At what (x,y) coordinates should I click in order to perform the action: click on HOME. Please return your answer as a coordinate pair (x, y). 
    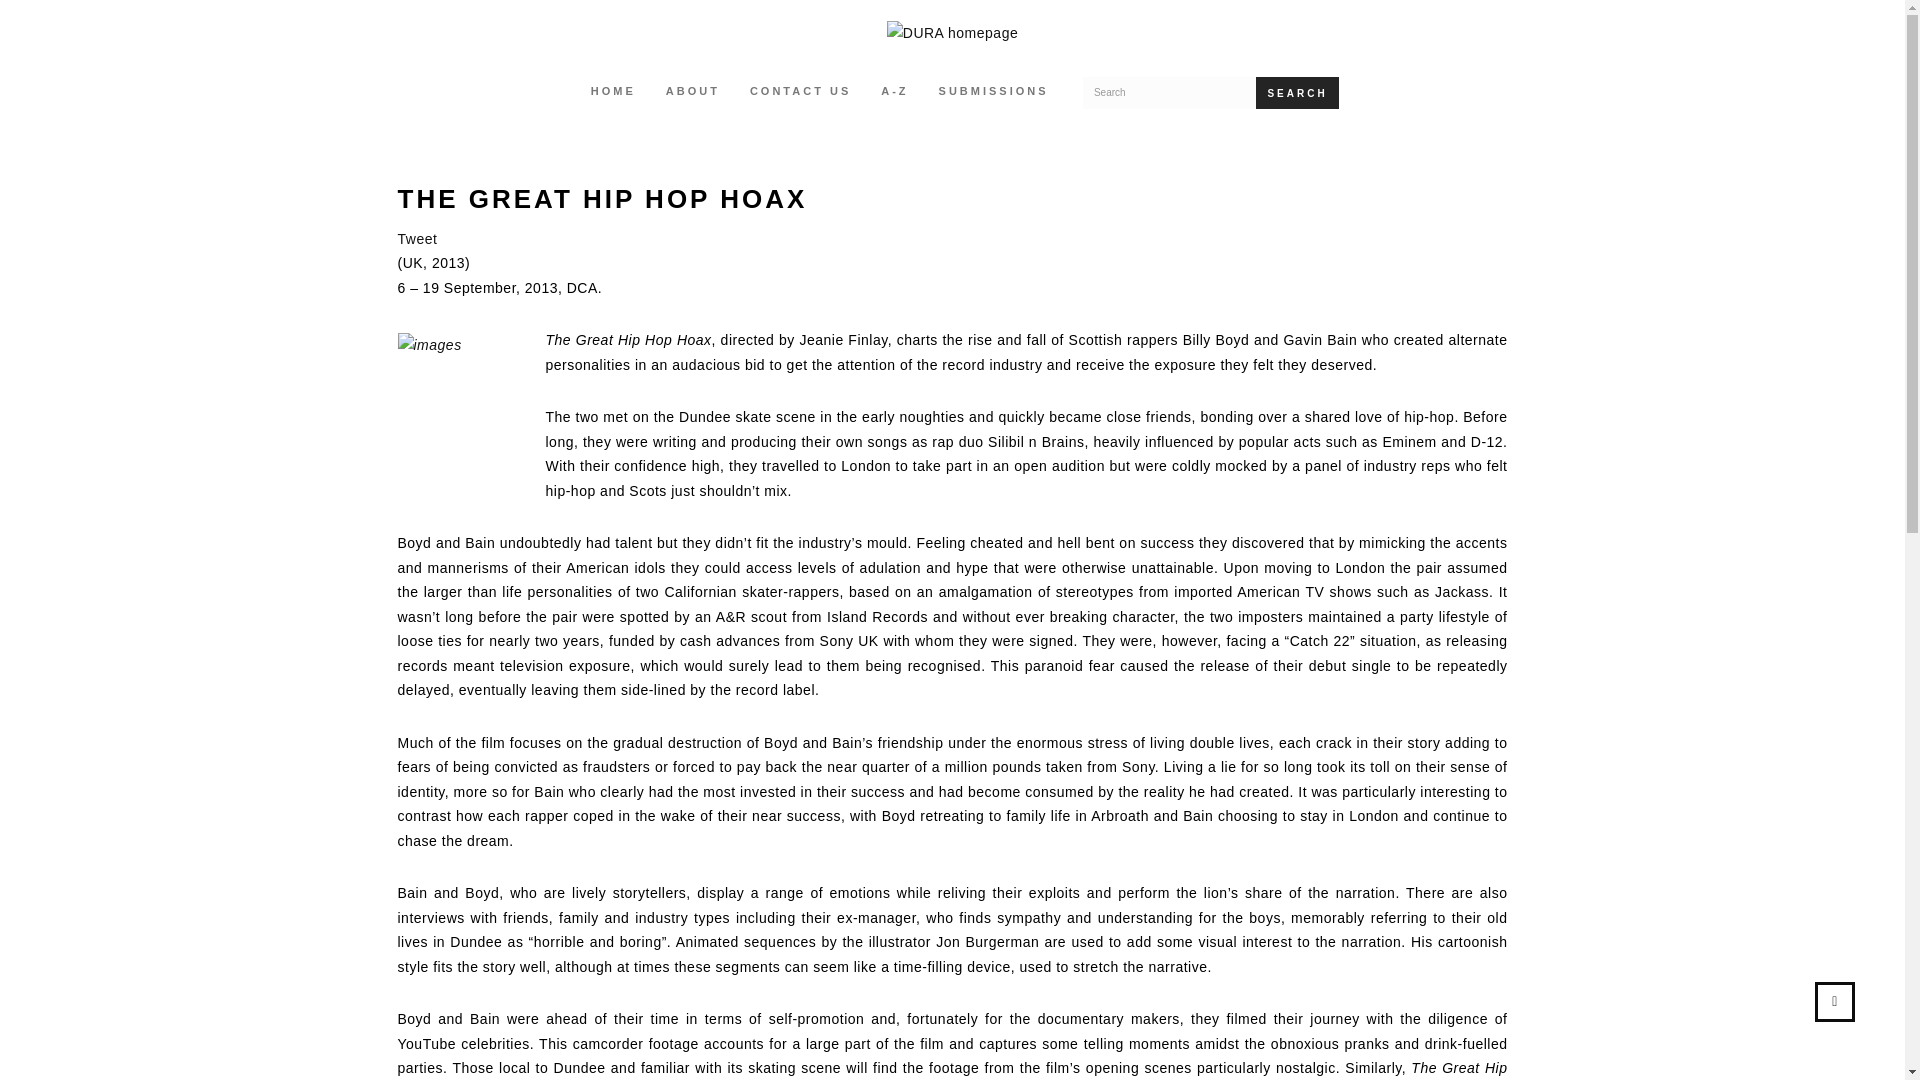
    Looking at the image, I should click on (613, 92).